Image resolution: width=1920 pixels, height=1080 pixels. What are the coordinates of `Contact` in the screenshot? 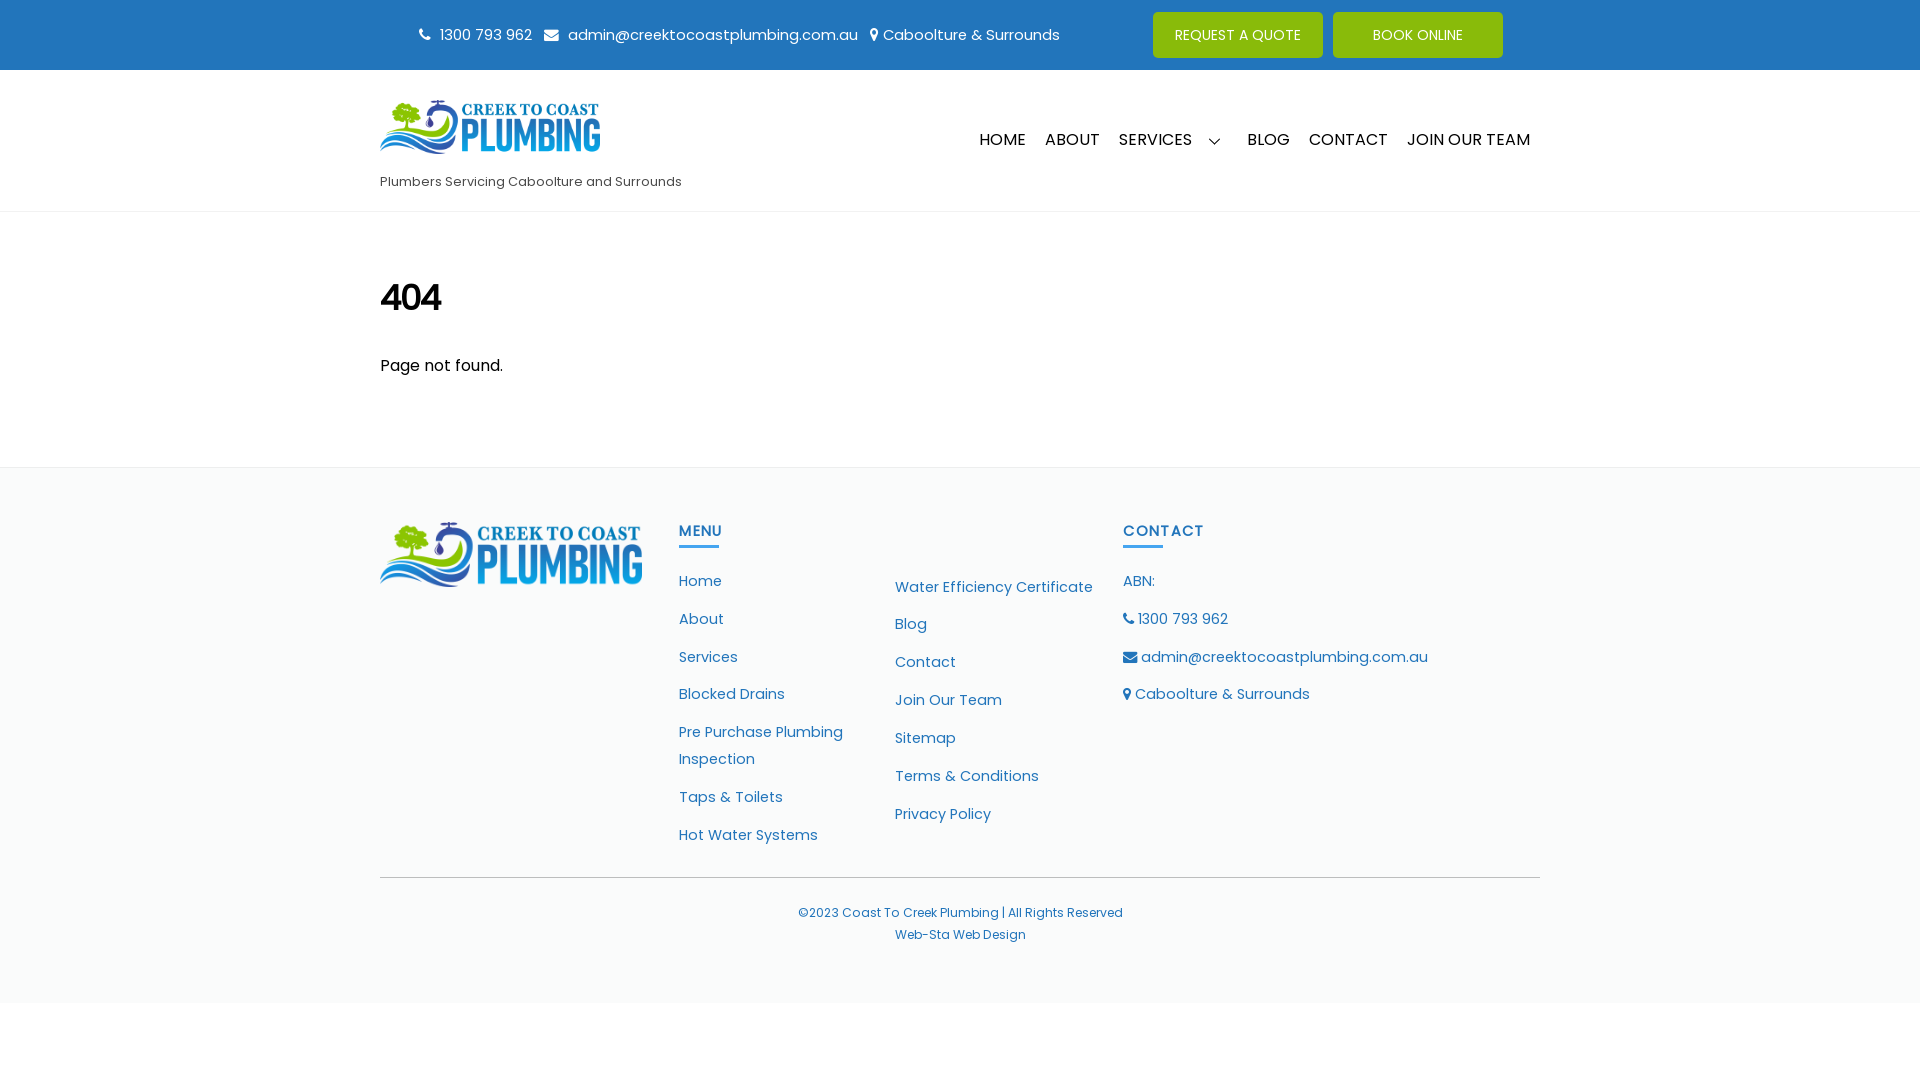 It's located at (926, 662).